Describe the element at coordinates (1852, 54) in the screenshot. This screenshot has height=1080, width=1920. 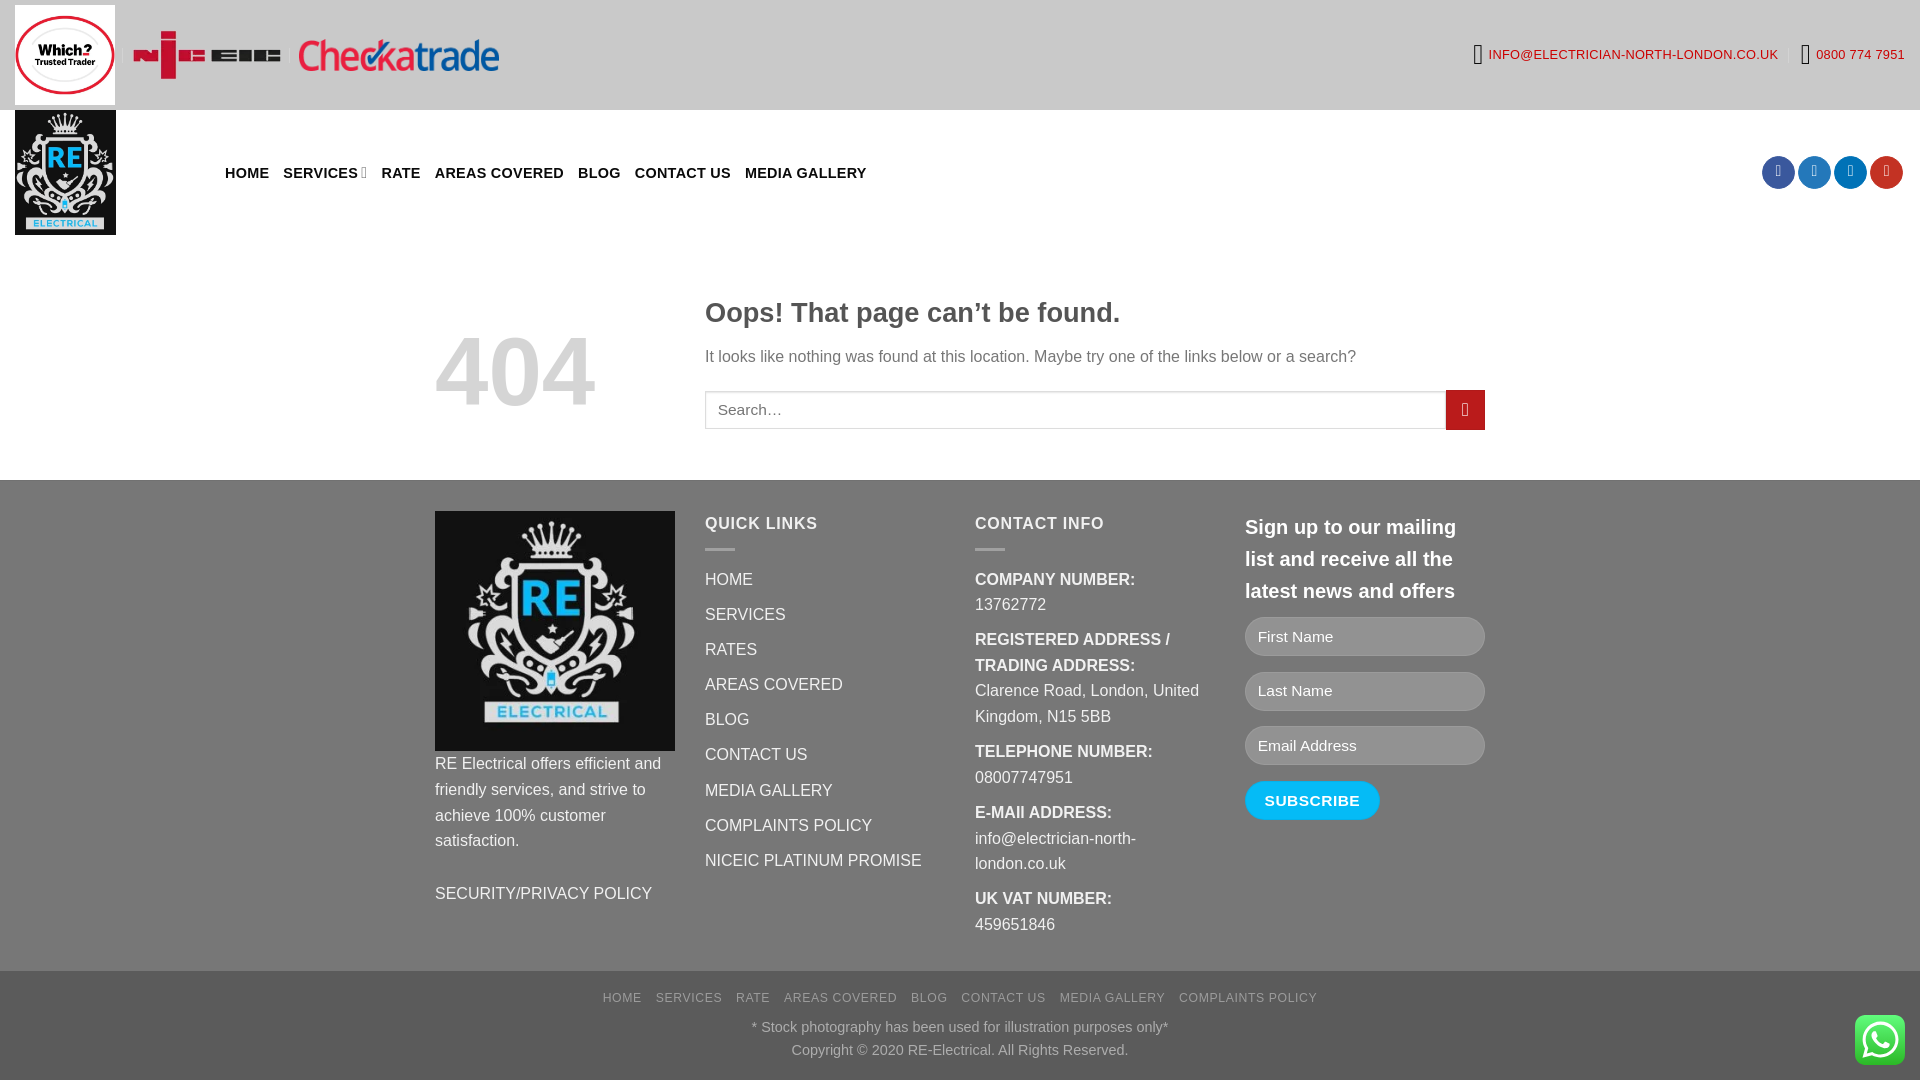
I see `0800 774 7951` at that location.